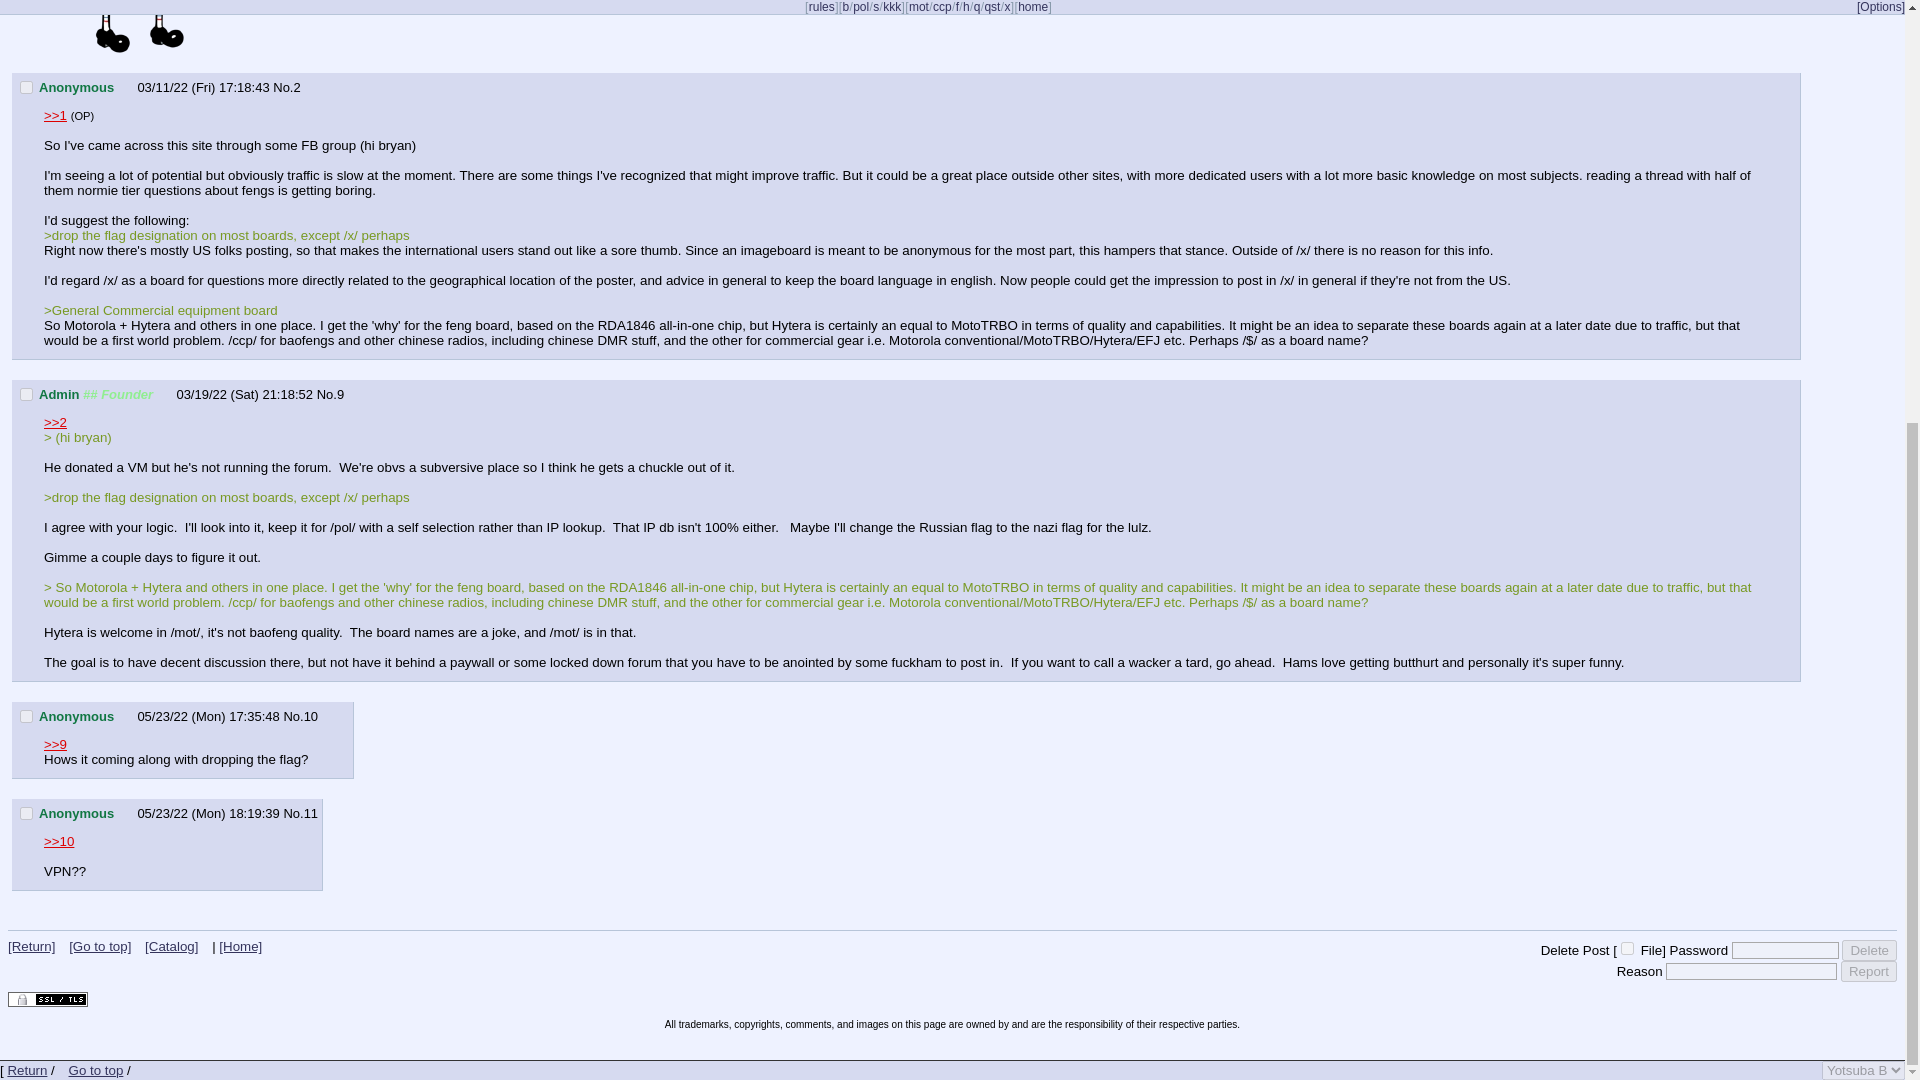  Describe the element at coordinates (310, 812) in the screenshot. I see `11` at that location.